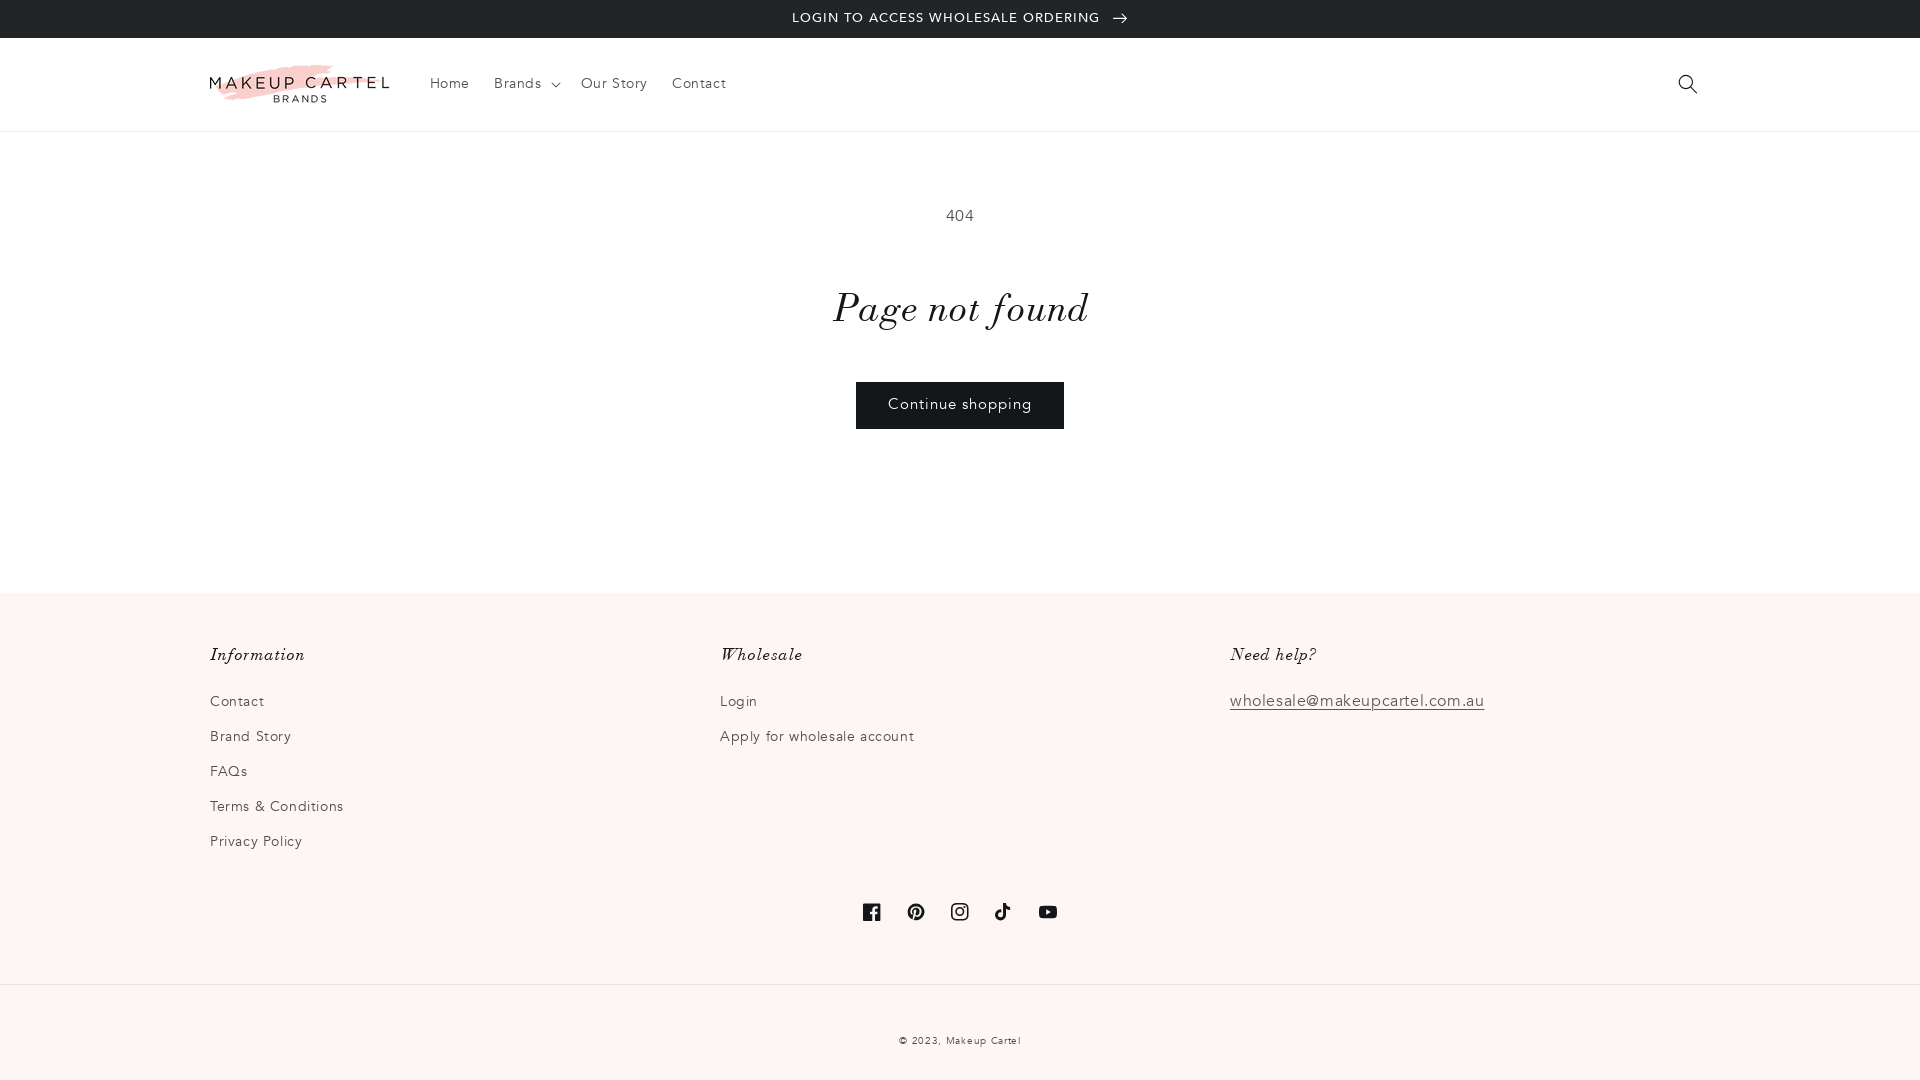 The height and width of the screenshot is (1080, 1920). What do you see at coordinates (1004, 912) in the screenshot?
I see `TikTok` at bounding box center [1004, 912].